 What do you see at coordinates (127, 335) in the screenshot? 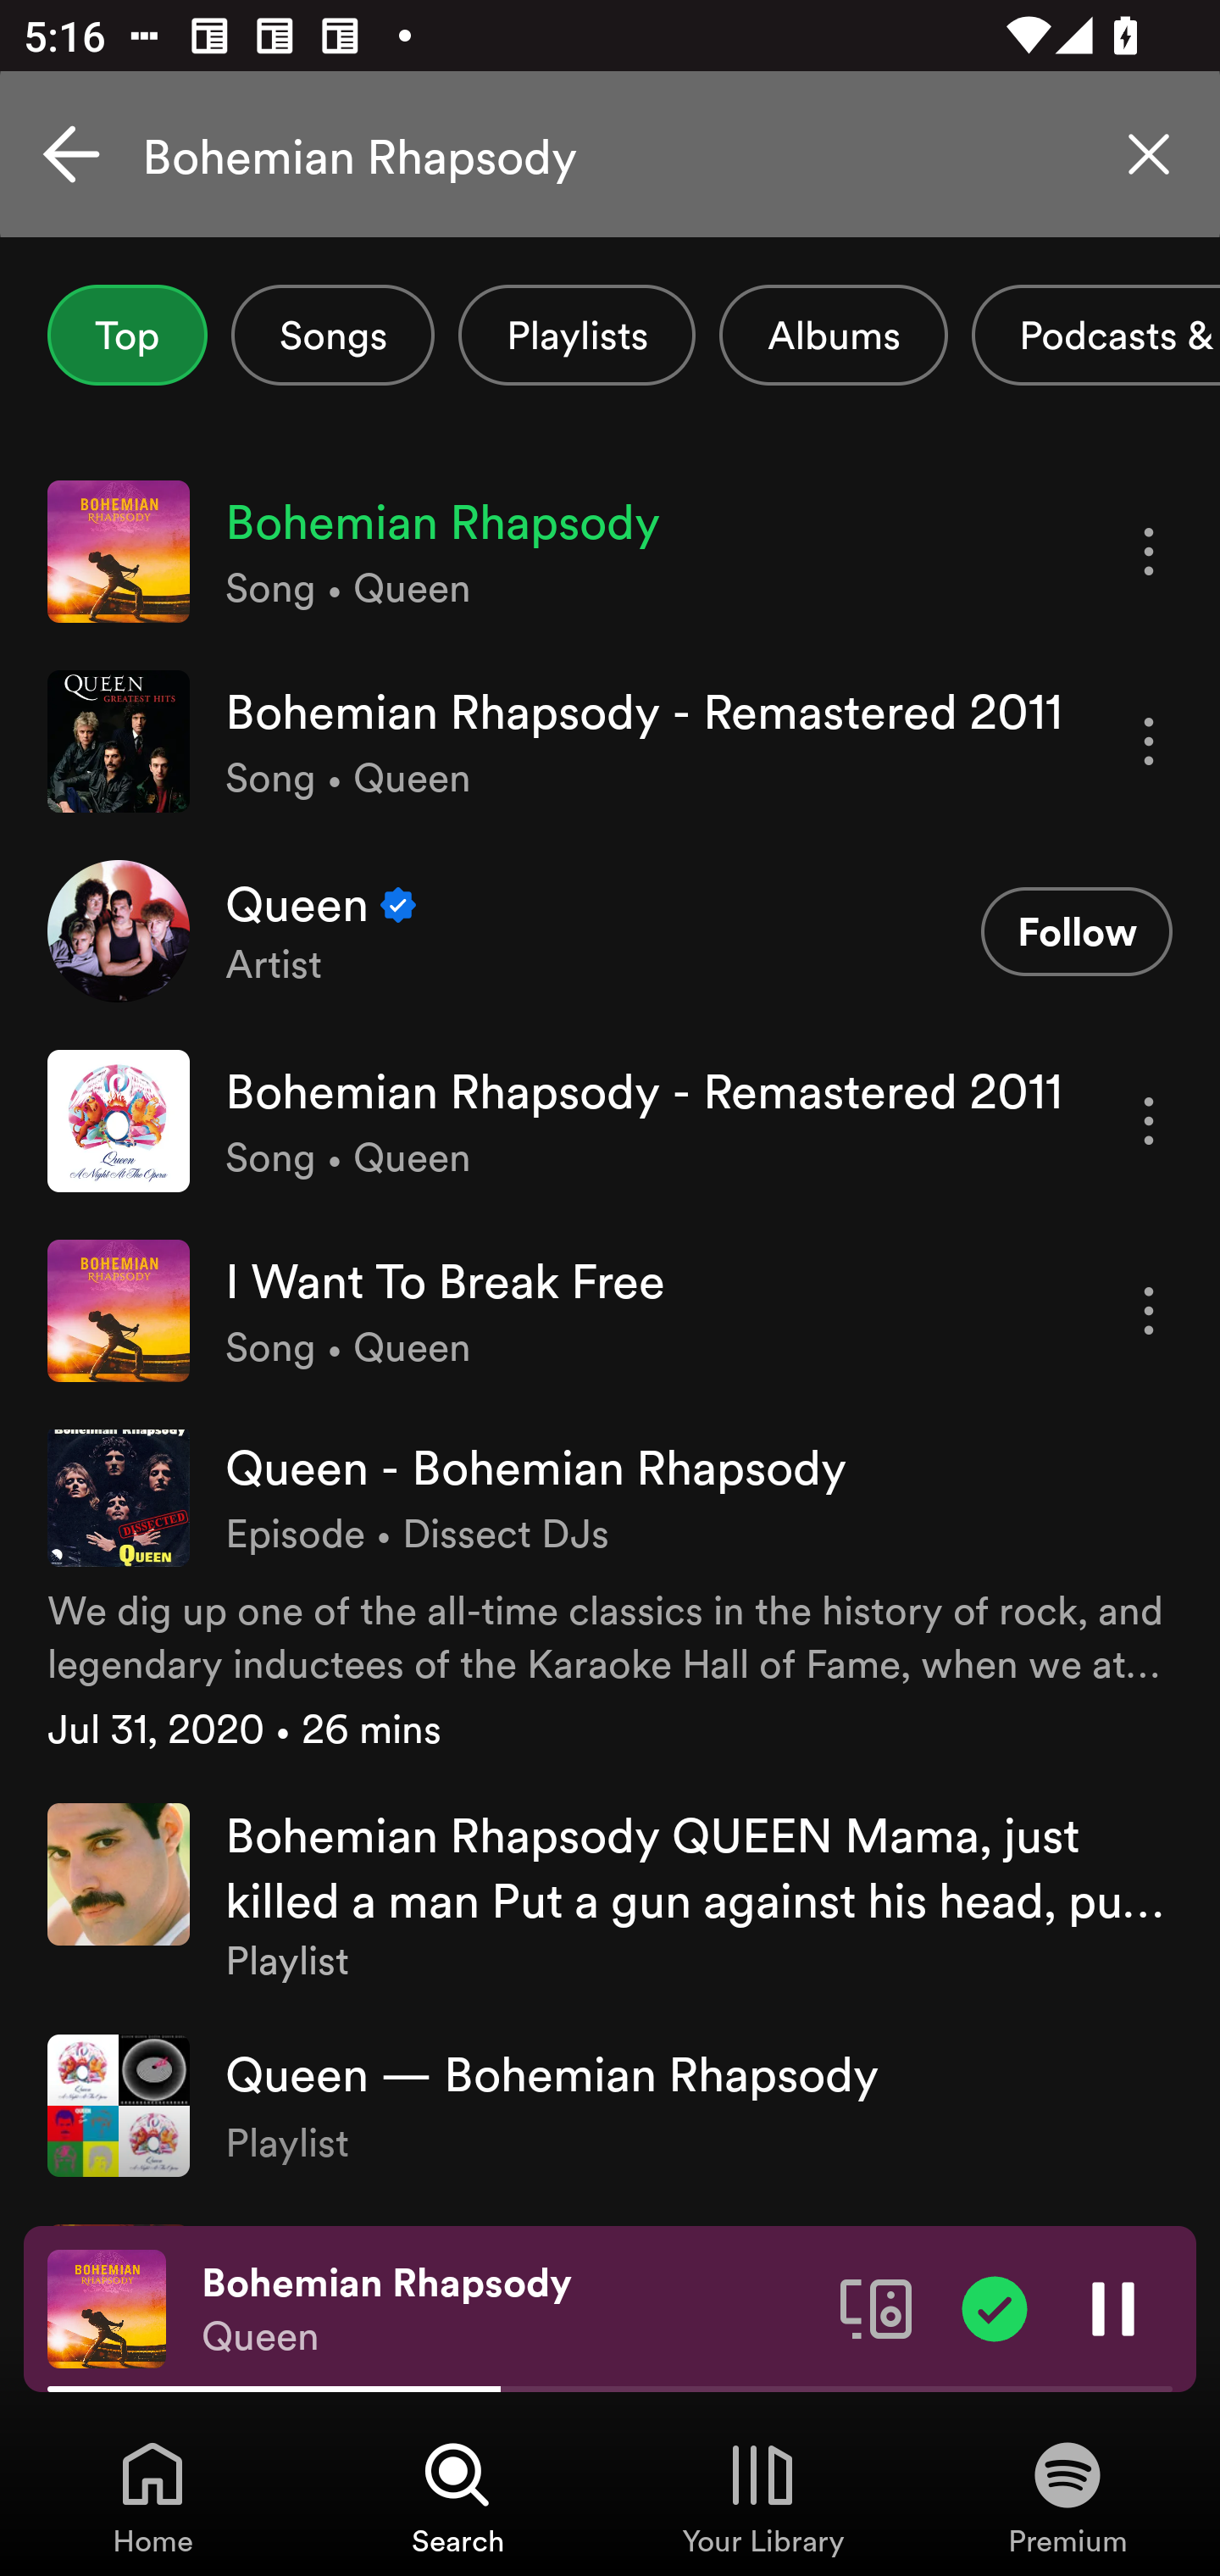
I see `Top` at bounding box center [127, 335].